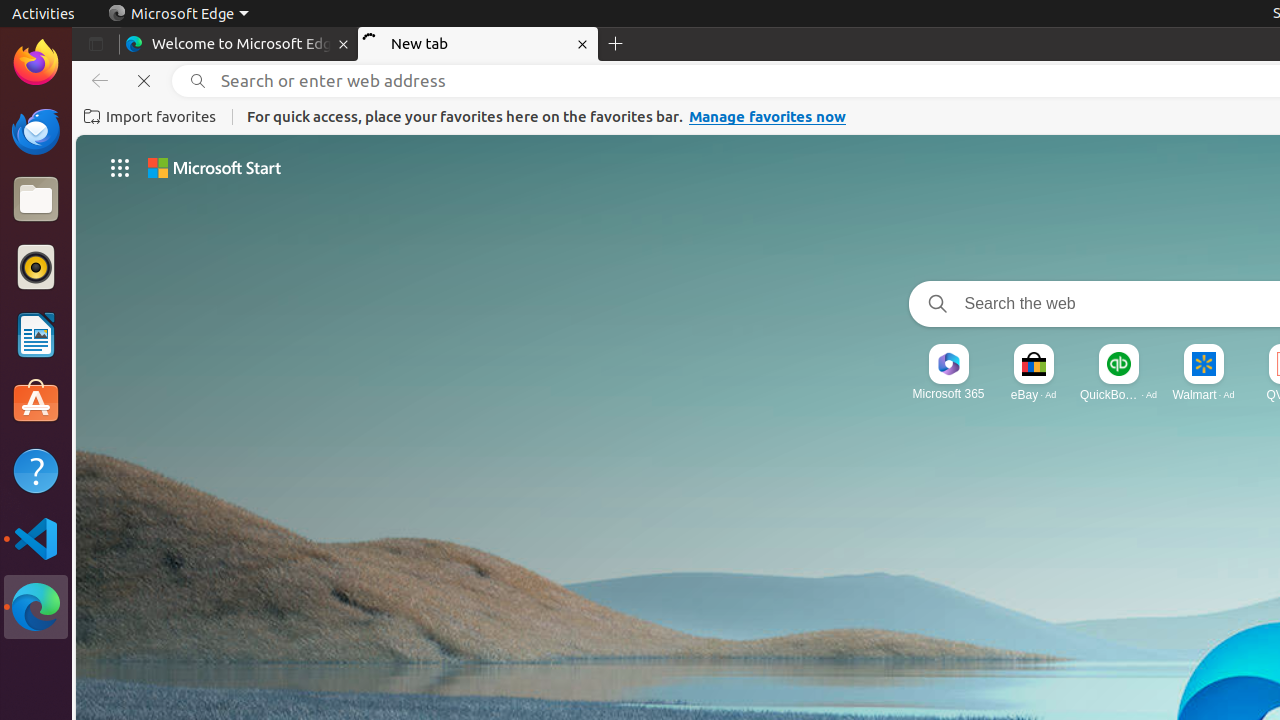  Describe the element at coordinates (36, 538) in the screenshot. I see `Visual Studio Code` at that location.